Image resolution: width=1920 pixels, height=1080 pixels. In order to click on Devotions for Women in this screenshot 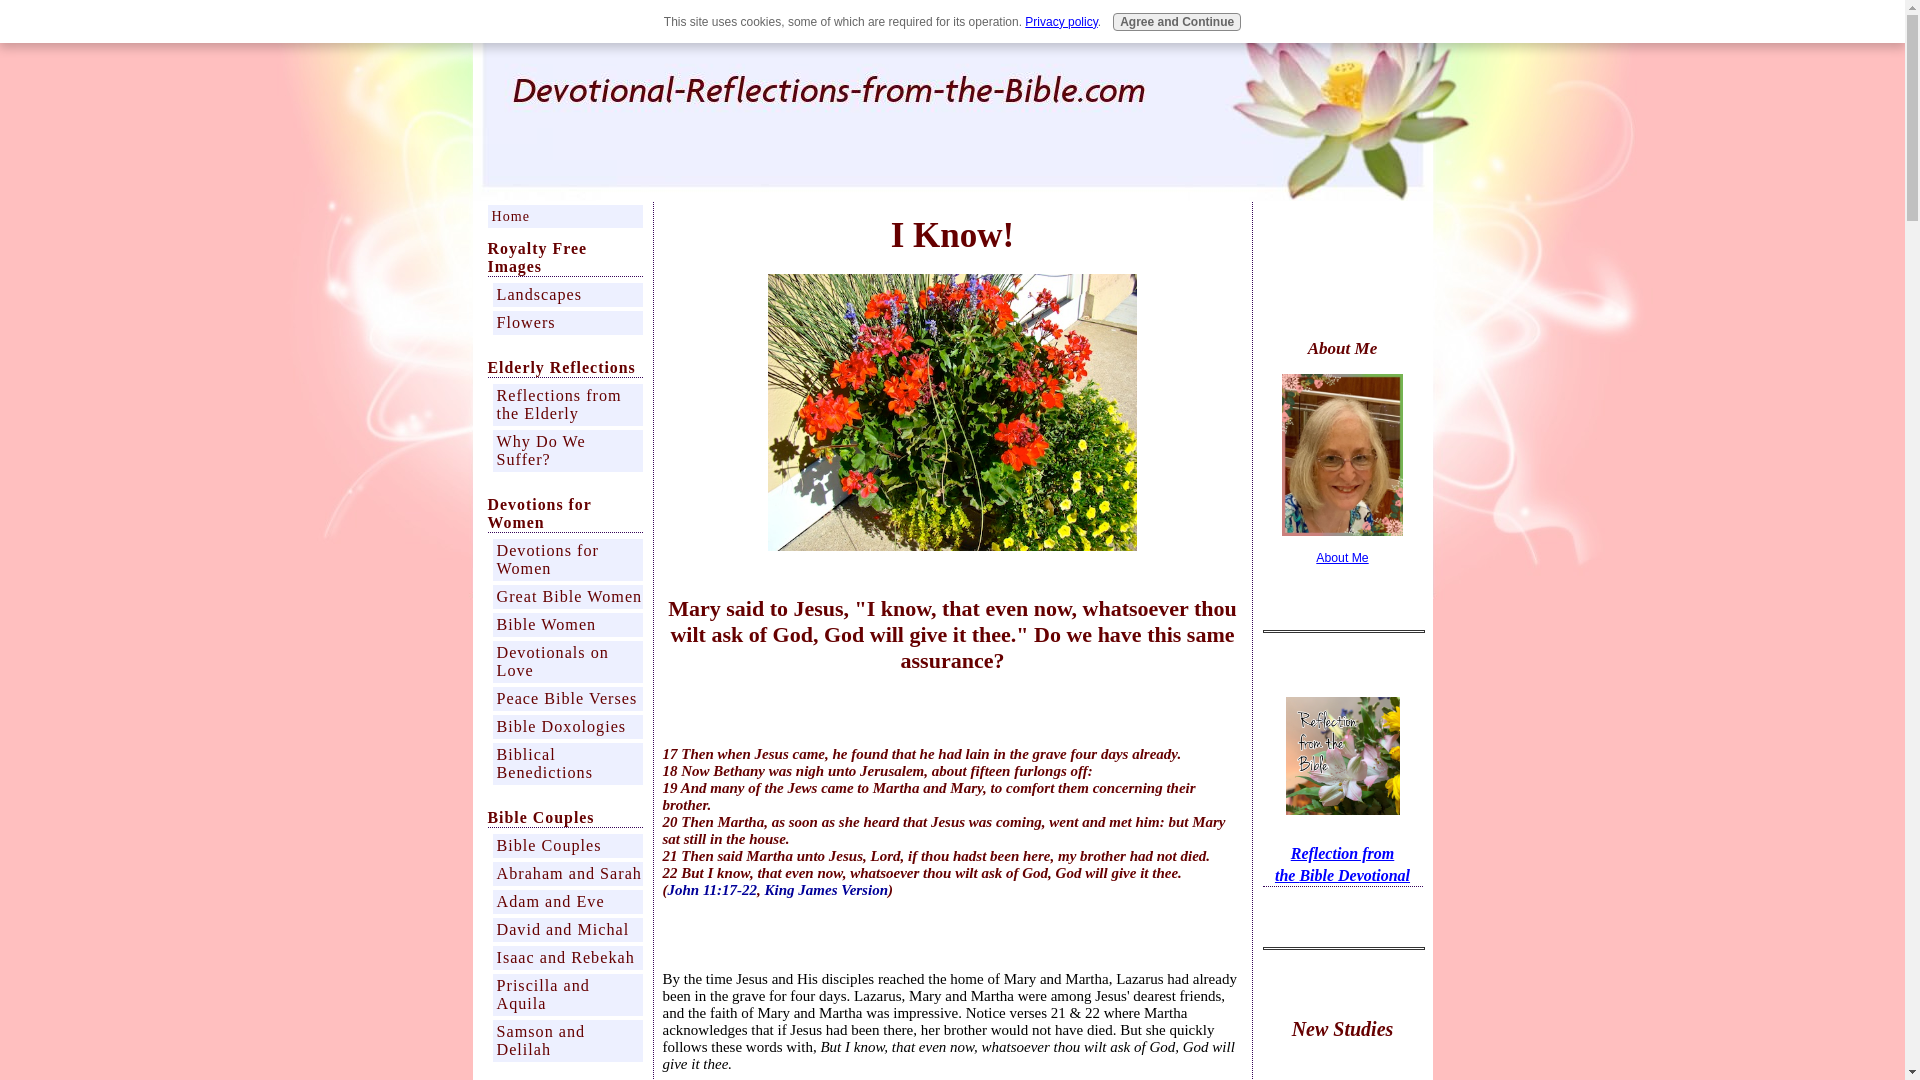, I will do `click(566, 560)`.